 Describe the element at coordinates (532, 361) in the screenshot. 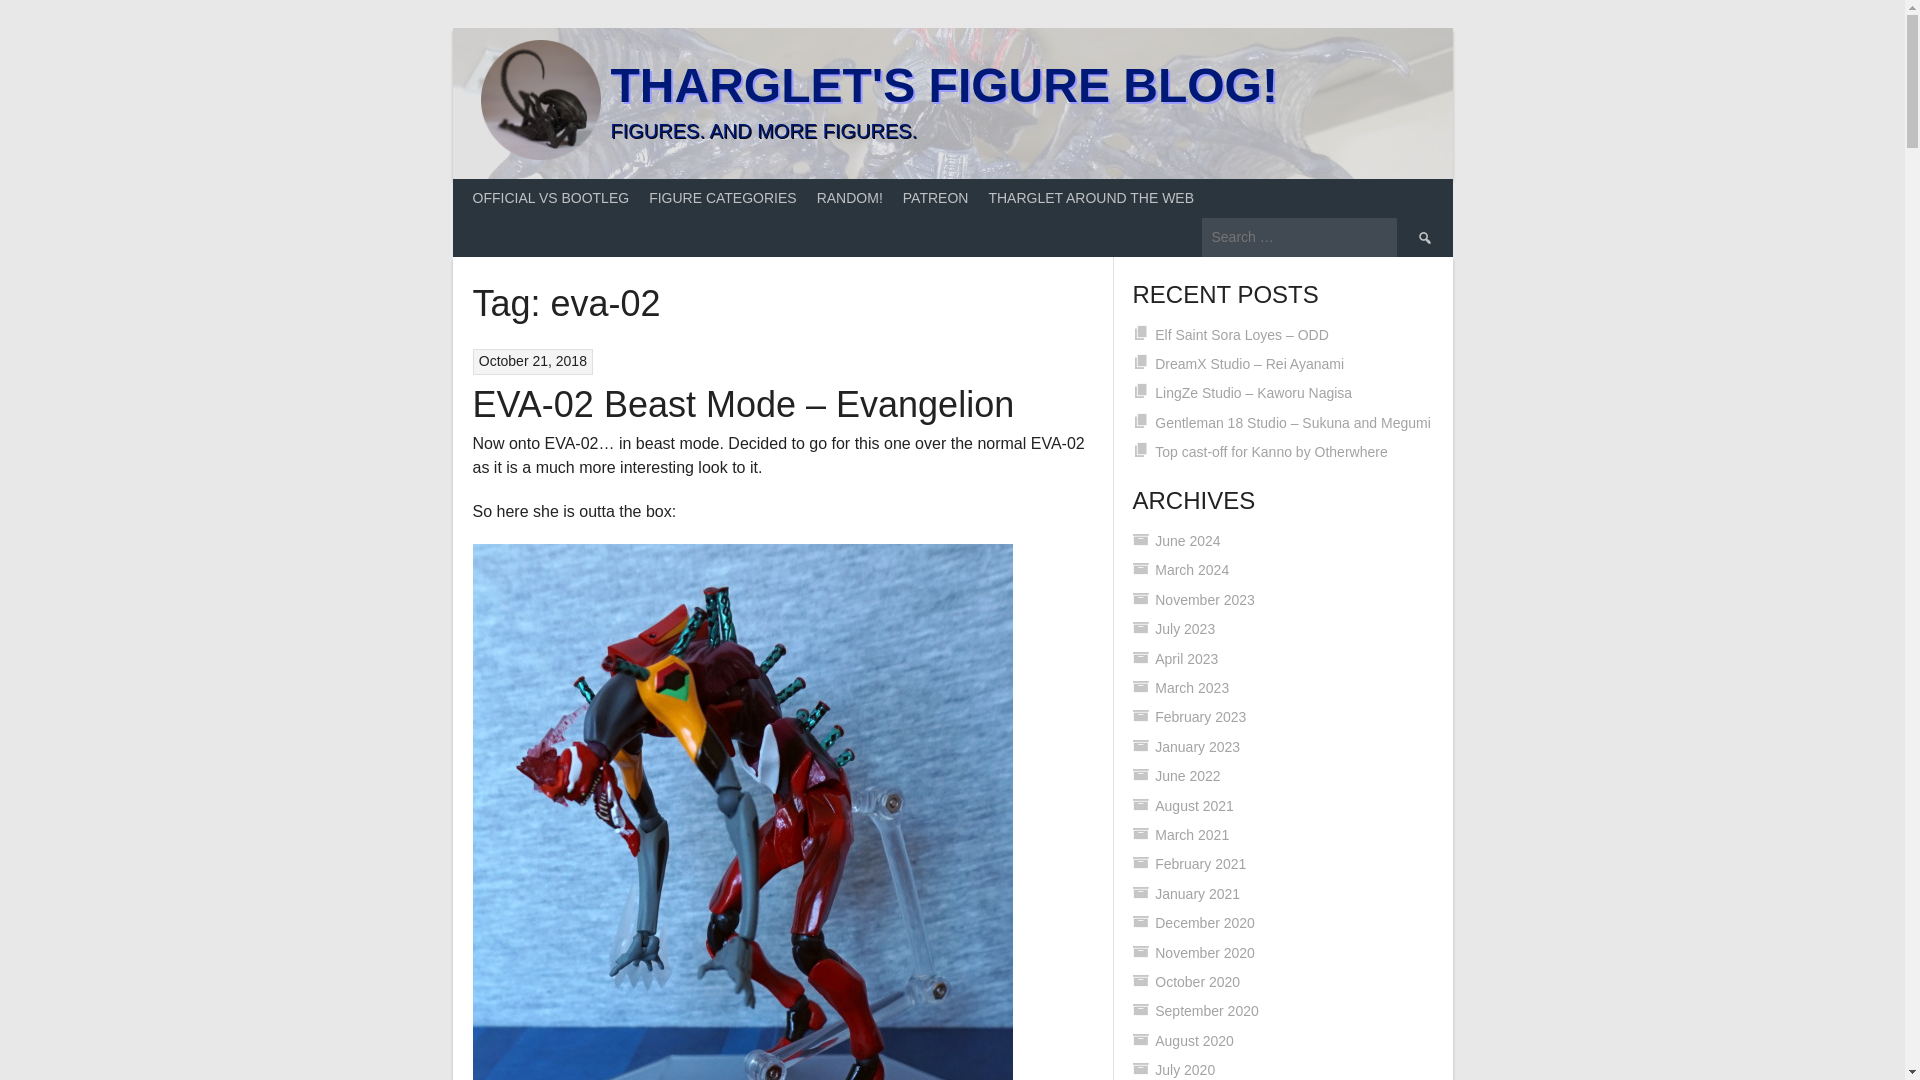

I see `October 21, 2018` at that location.